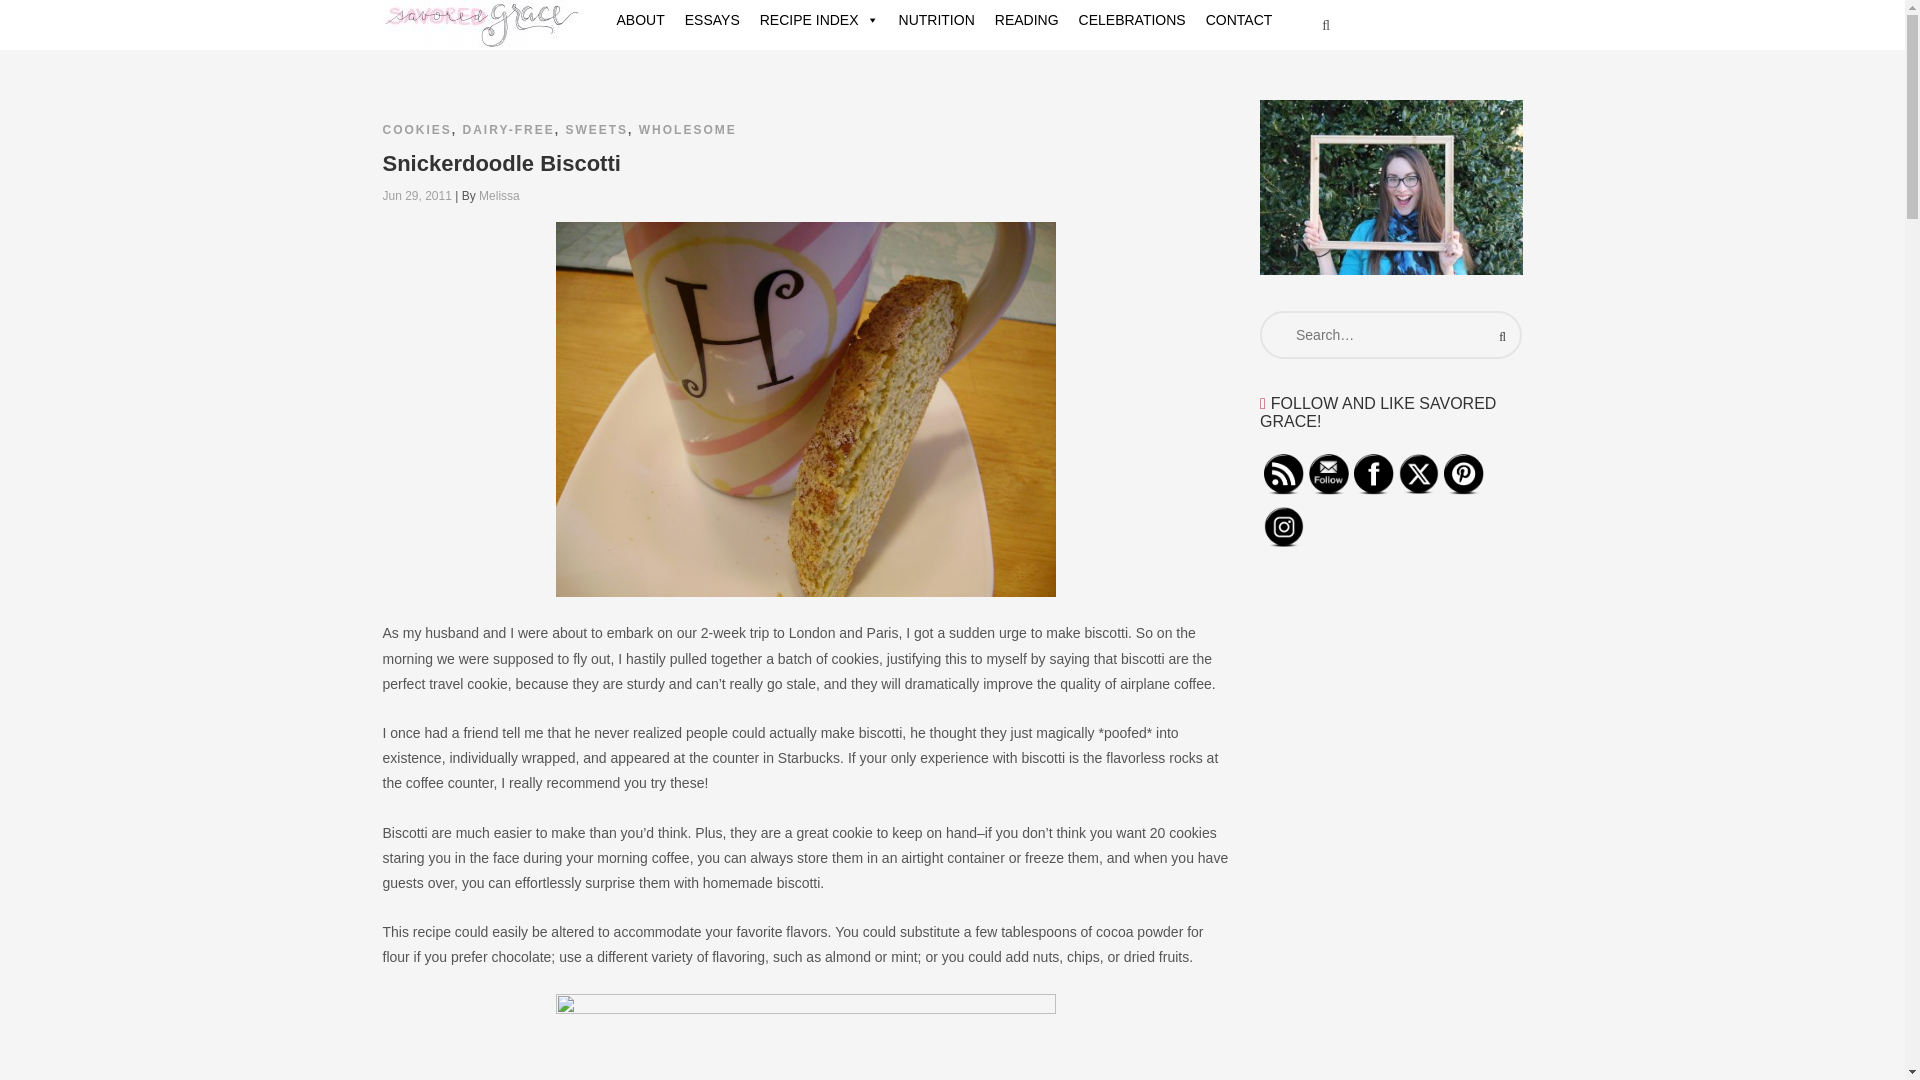  Describe the element at coordinates (806, 1036) in the screenshot. I see `Wet and Dry` at that location.